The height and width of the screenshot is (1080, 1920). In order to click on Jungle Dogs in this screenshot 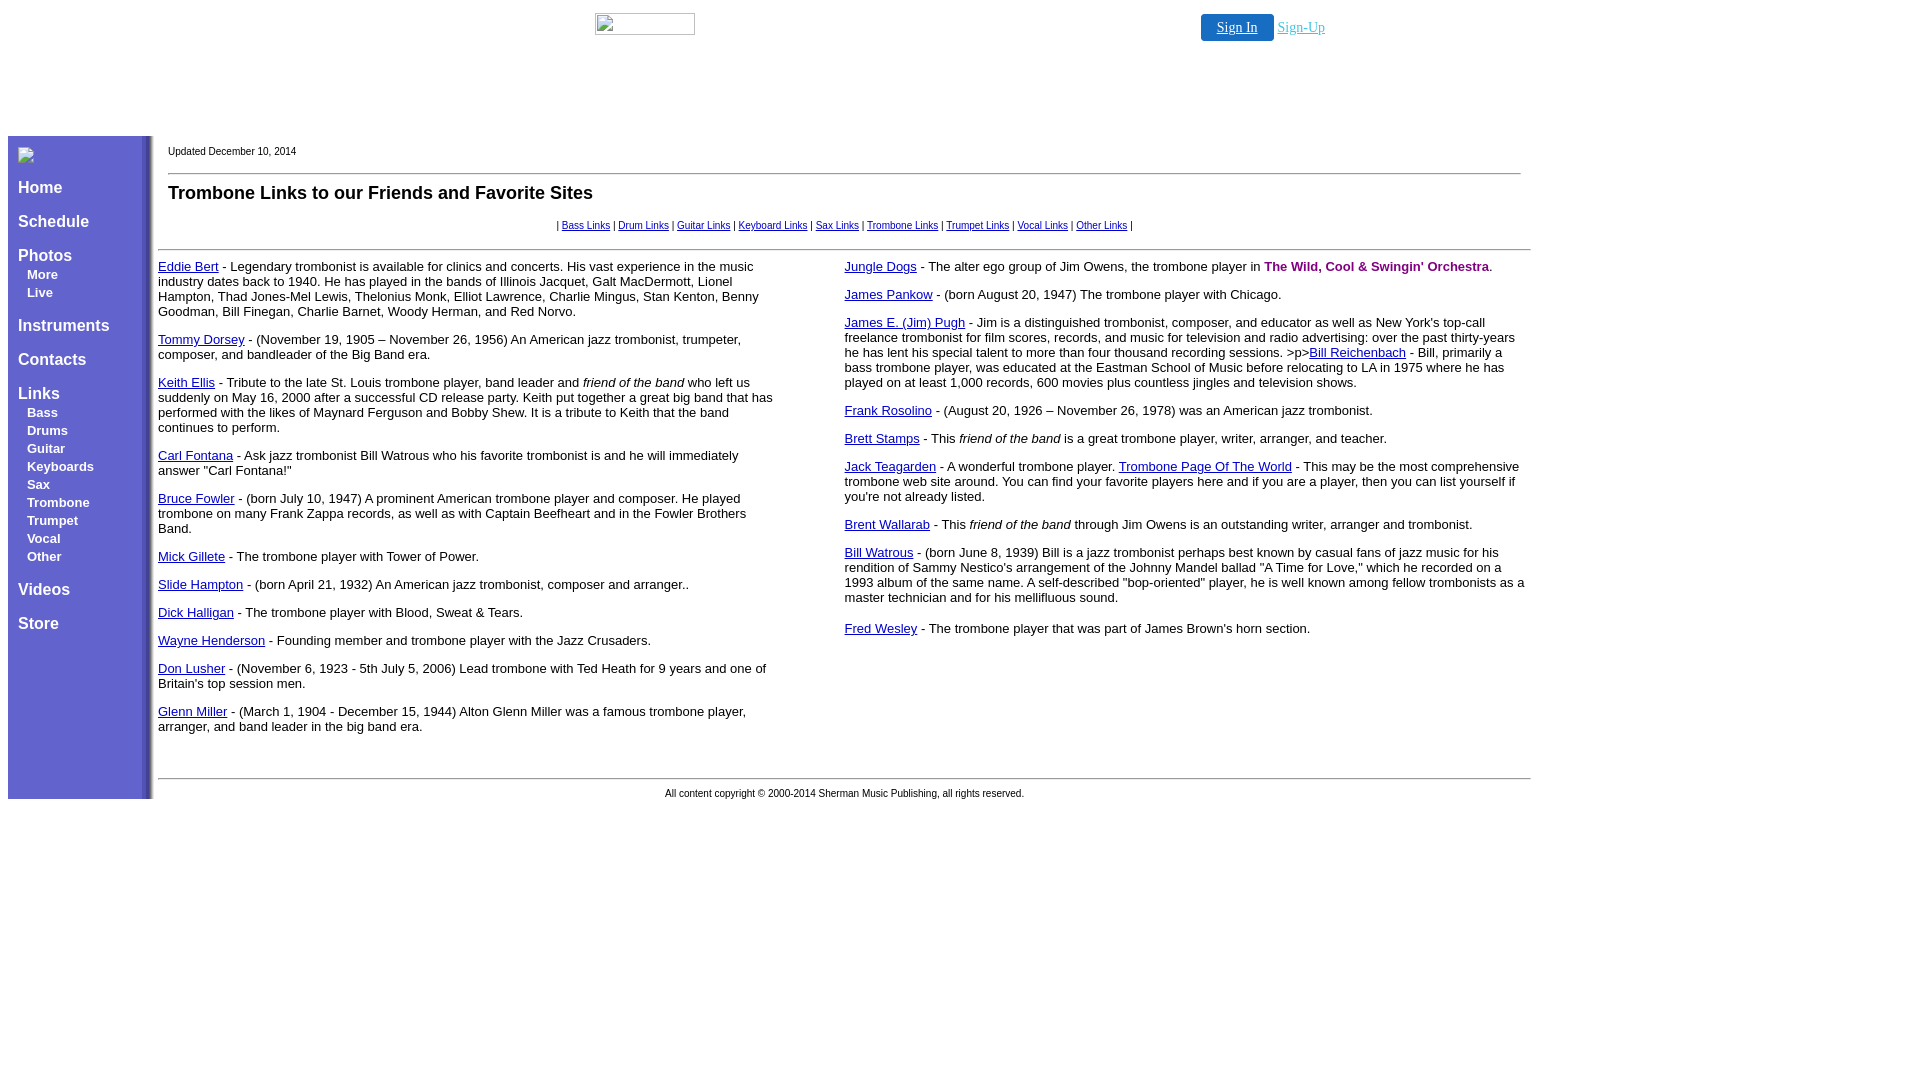, I will do `click(881, 266)`.